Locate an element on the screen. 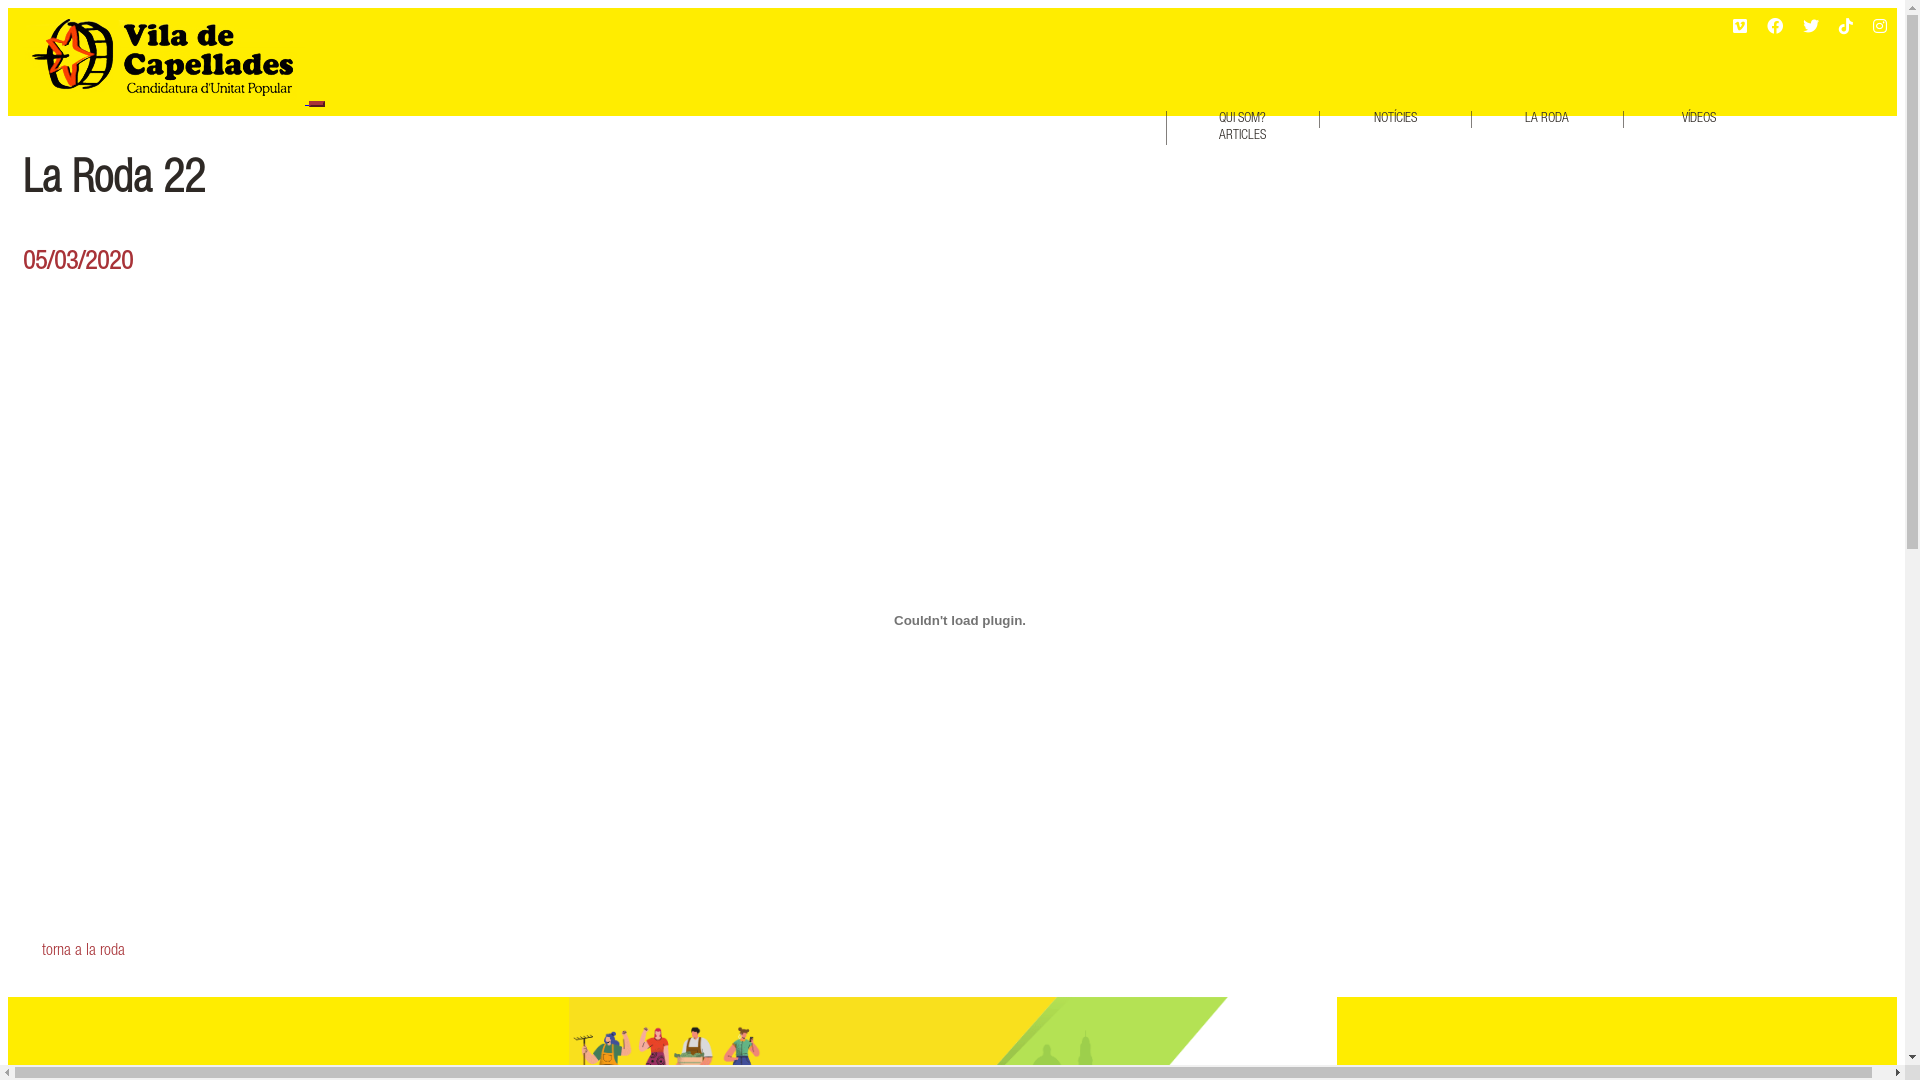 The width and height of the screenshot is (1920, 1080). LA RODA is located at coordinates (1548, 120).